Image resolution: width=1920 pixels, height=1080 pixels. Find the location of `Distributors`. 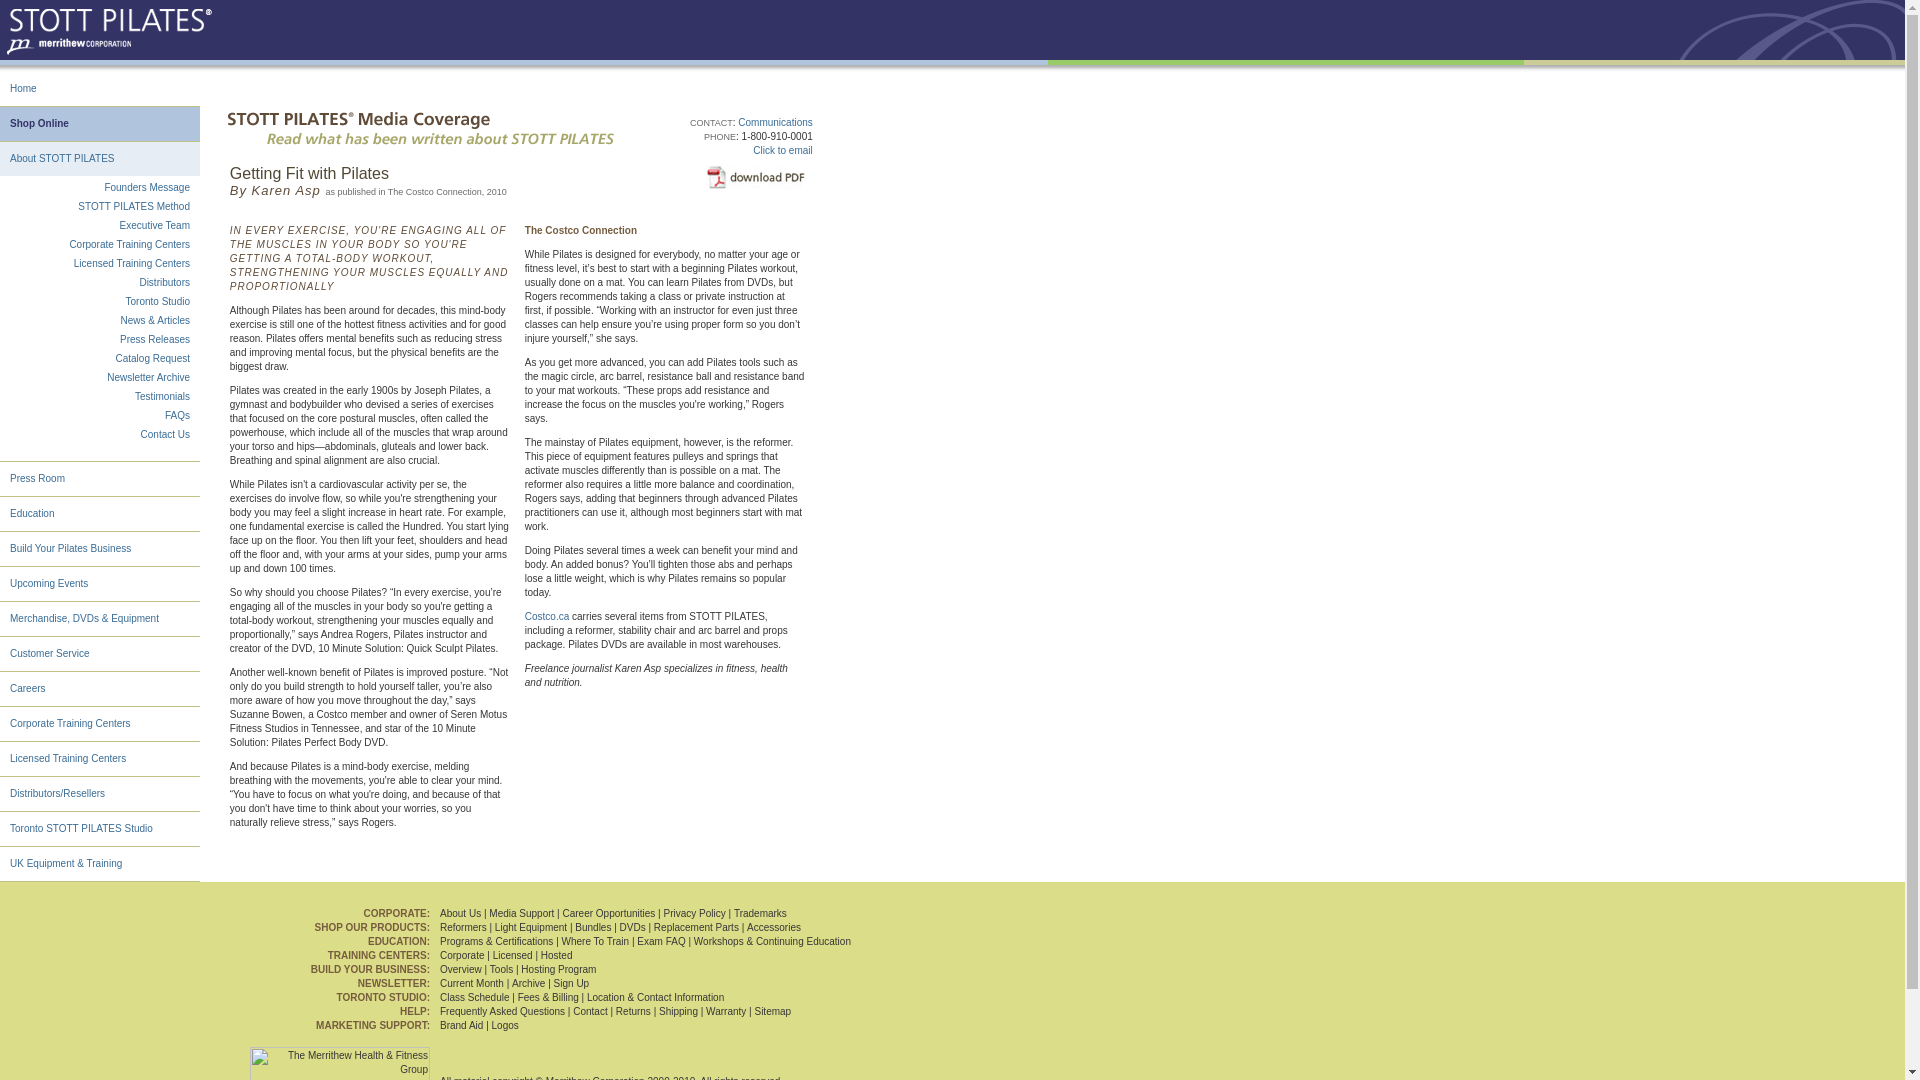

Distributors is located at coordinates (164, 282).